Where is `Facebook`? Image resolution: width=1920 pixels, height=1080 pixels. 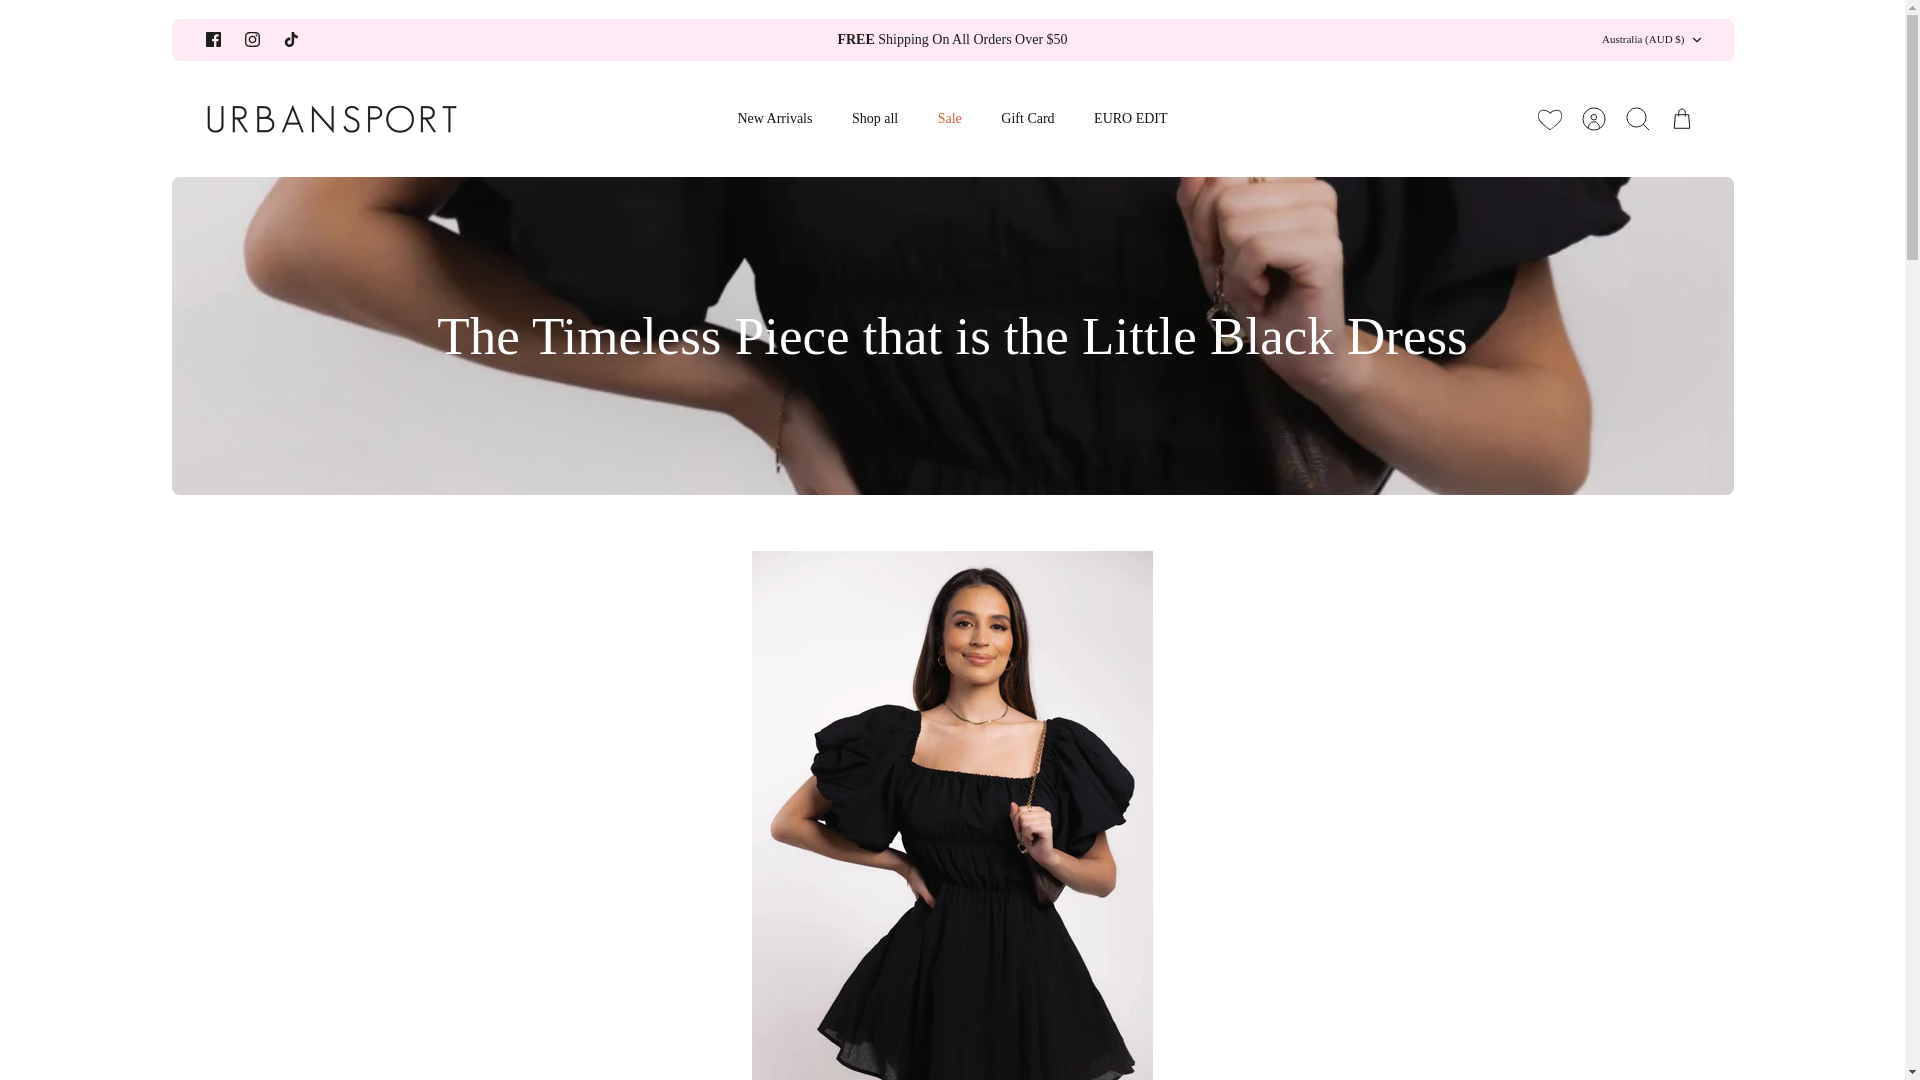 Facebook is located at coordinates (212, 40).